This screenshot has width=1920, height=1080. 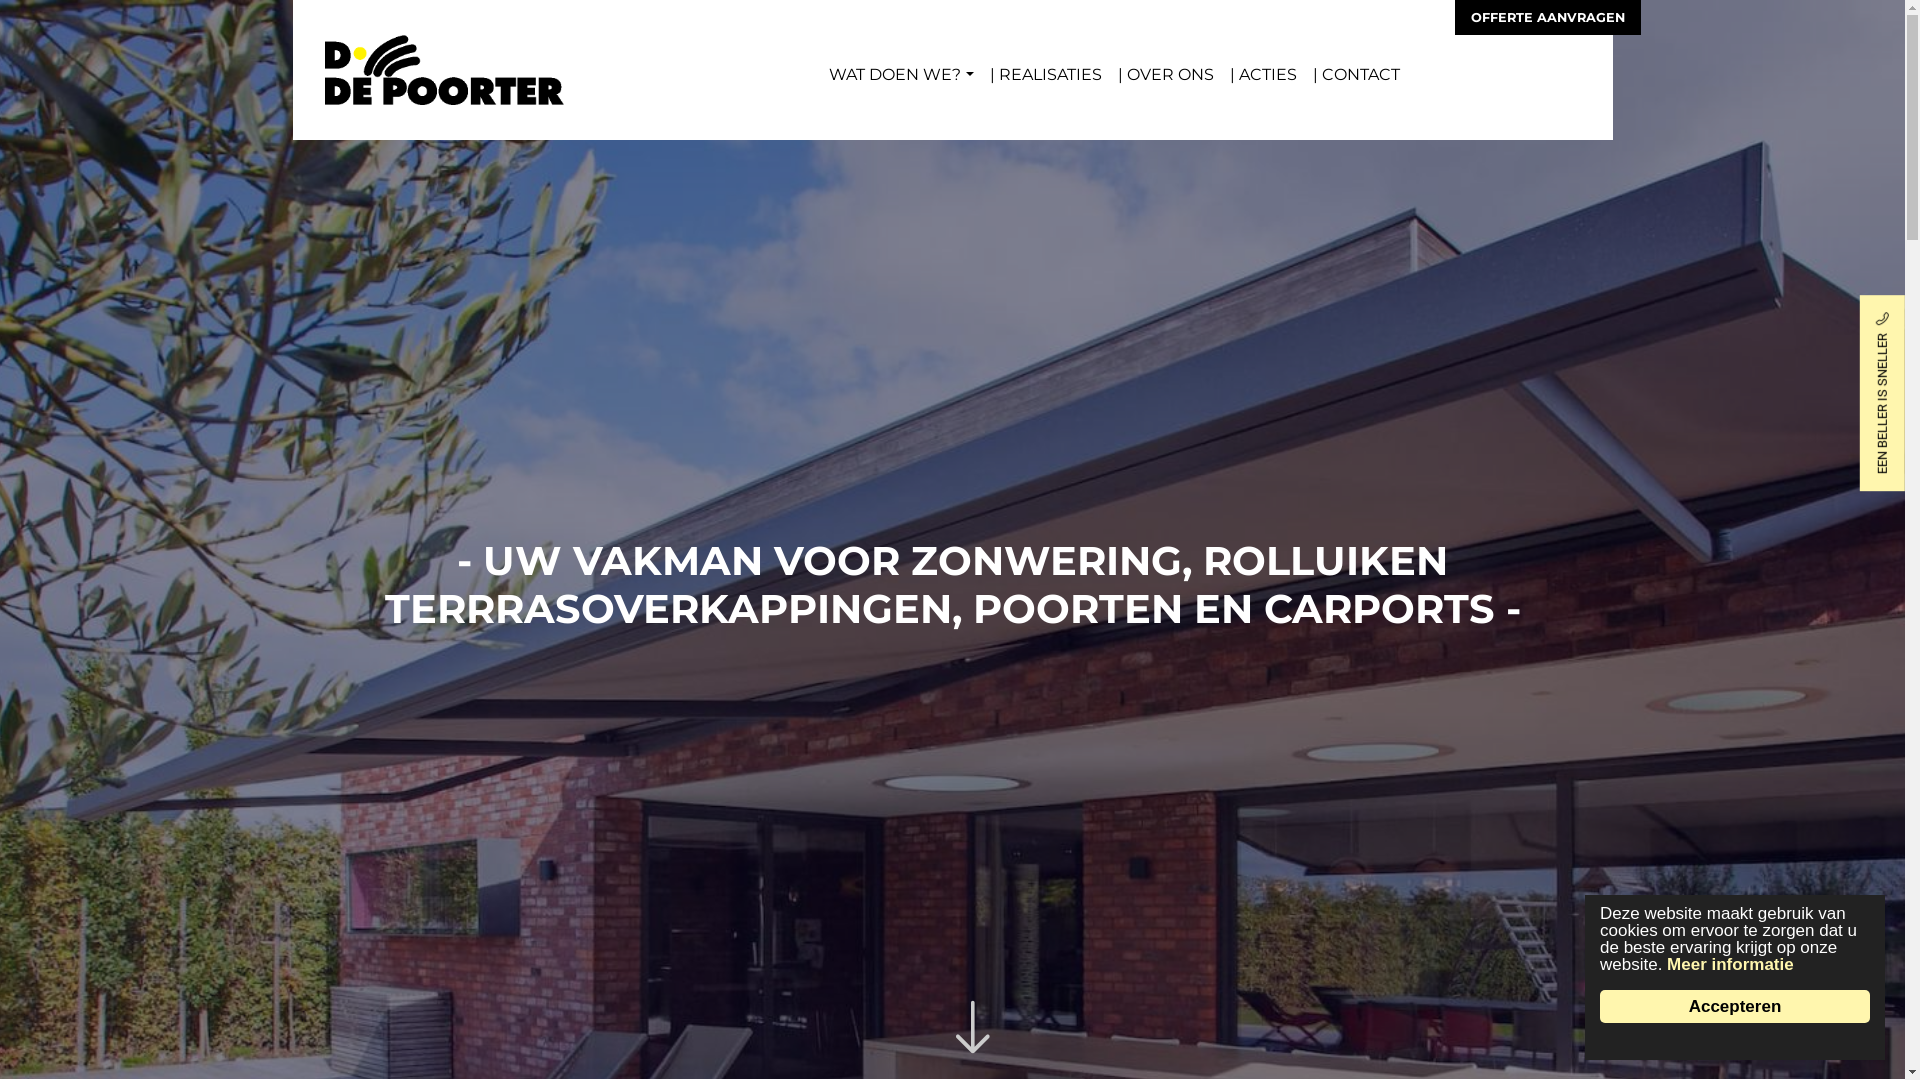 I want to click on OFFERTE AANVRAGEN, so click(x=1547, y=18).